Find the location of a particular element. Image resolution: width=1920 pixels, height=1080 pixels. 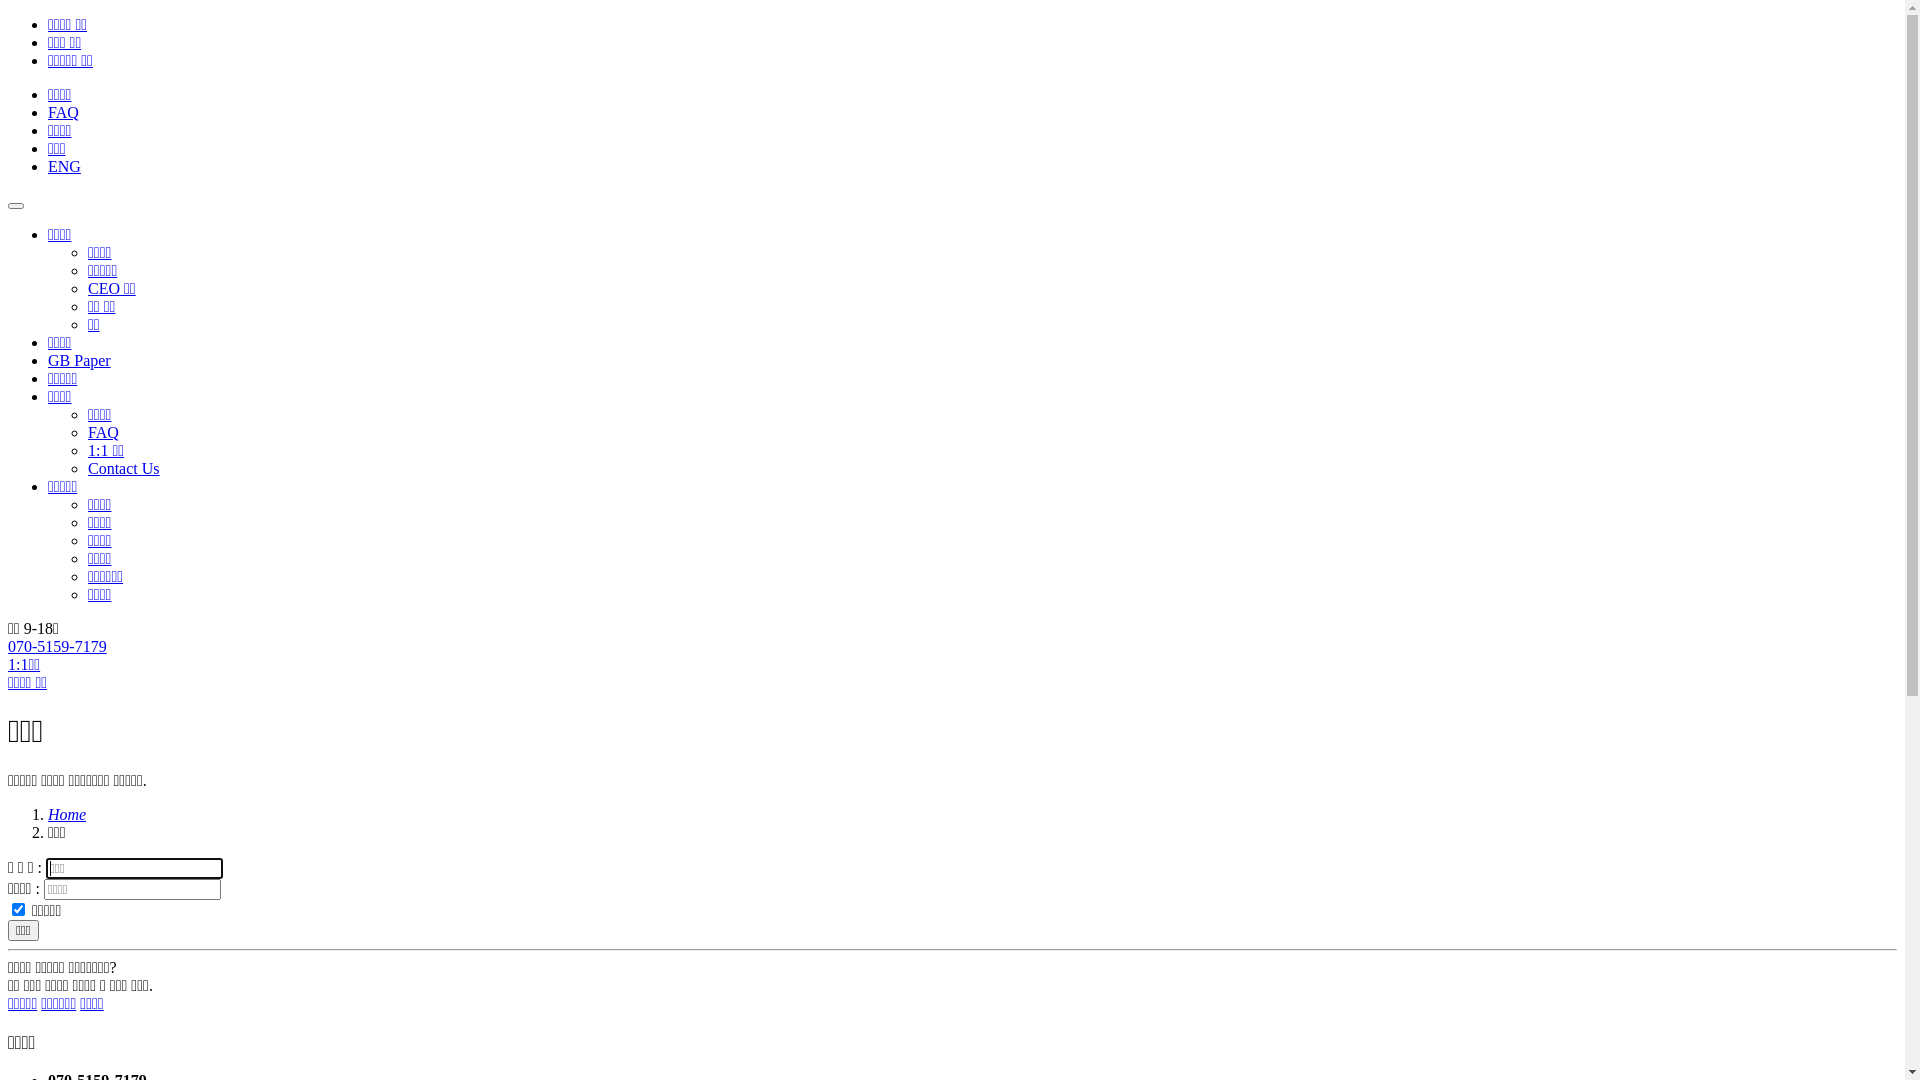

Home is located at coordinates (67, 814).